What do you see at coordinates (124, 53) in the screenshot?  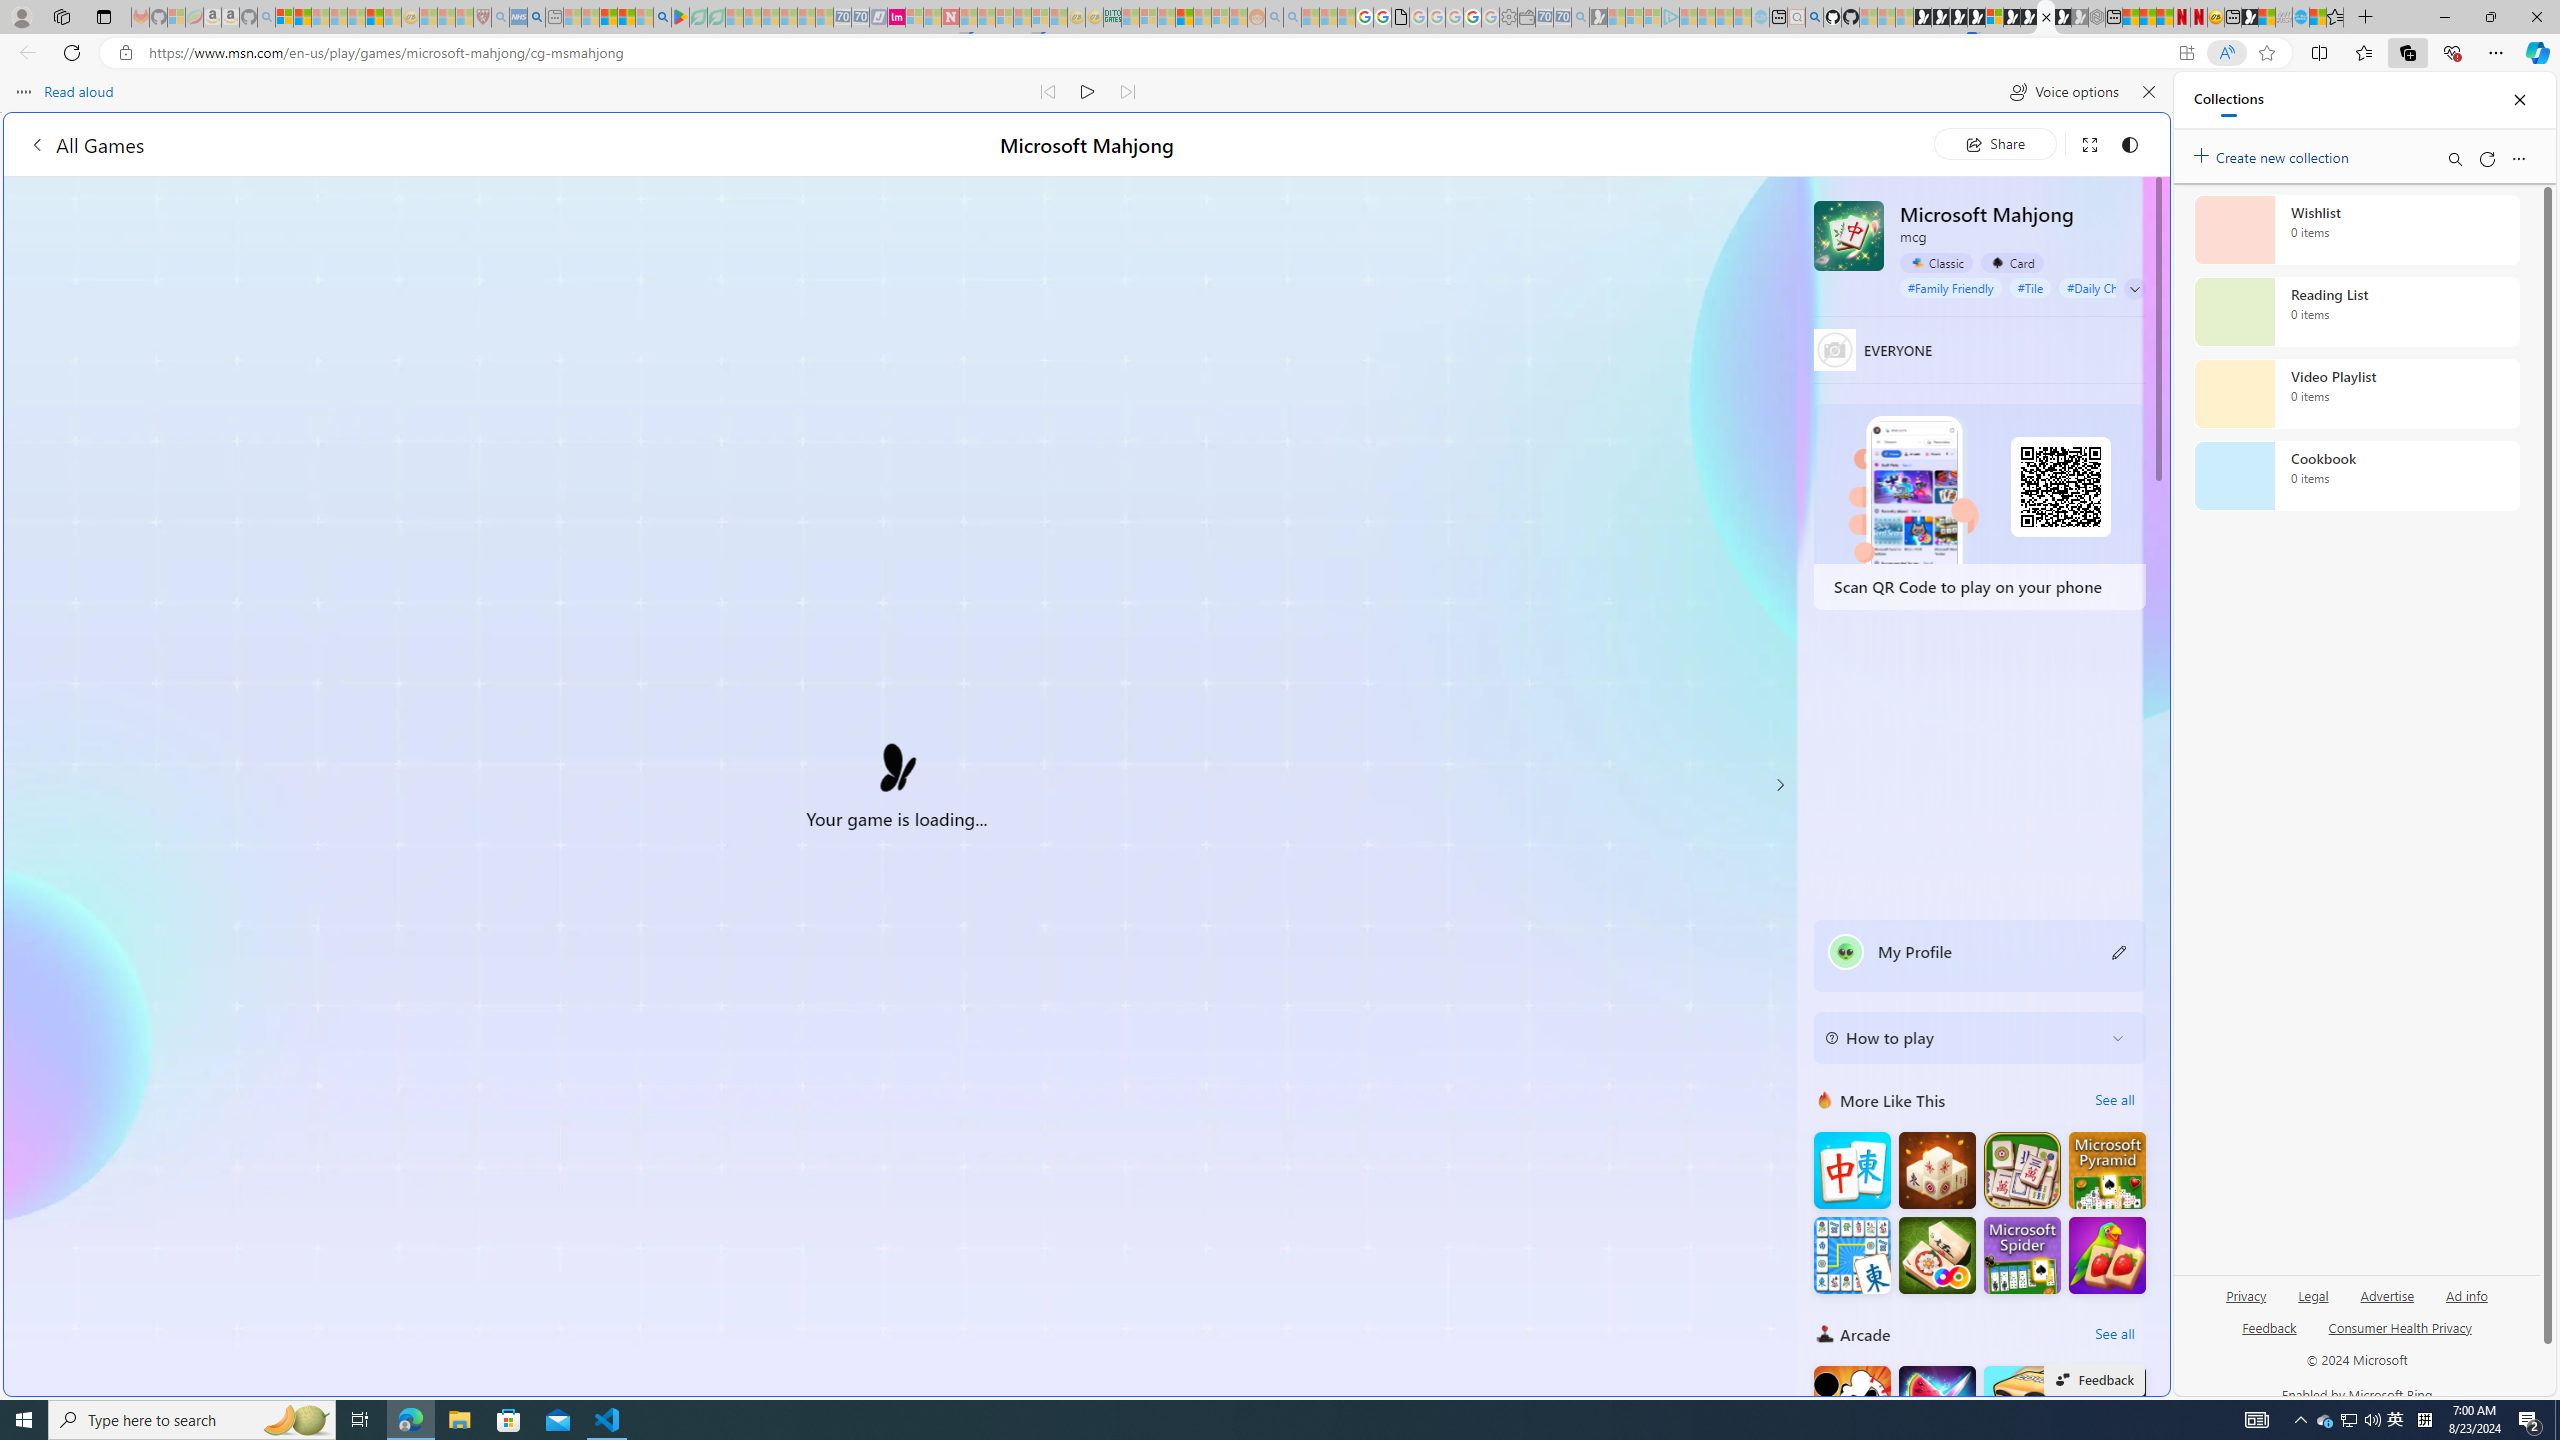 I see `View site information` at bounding box center [124, 53].